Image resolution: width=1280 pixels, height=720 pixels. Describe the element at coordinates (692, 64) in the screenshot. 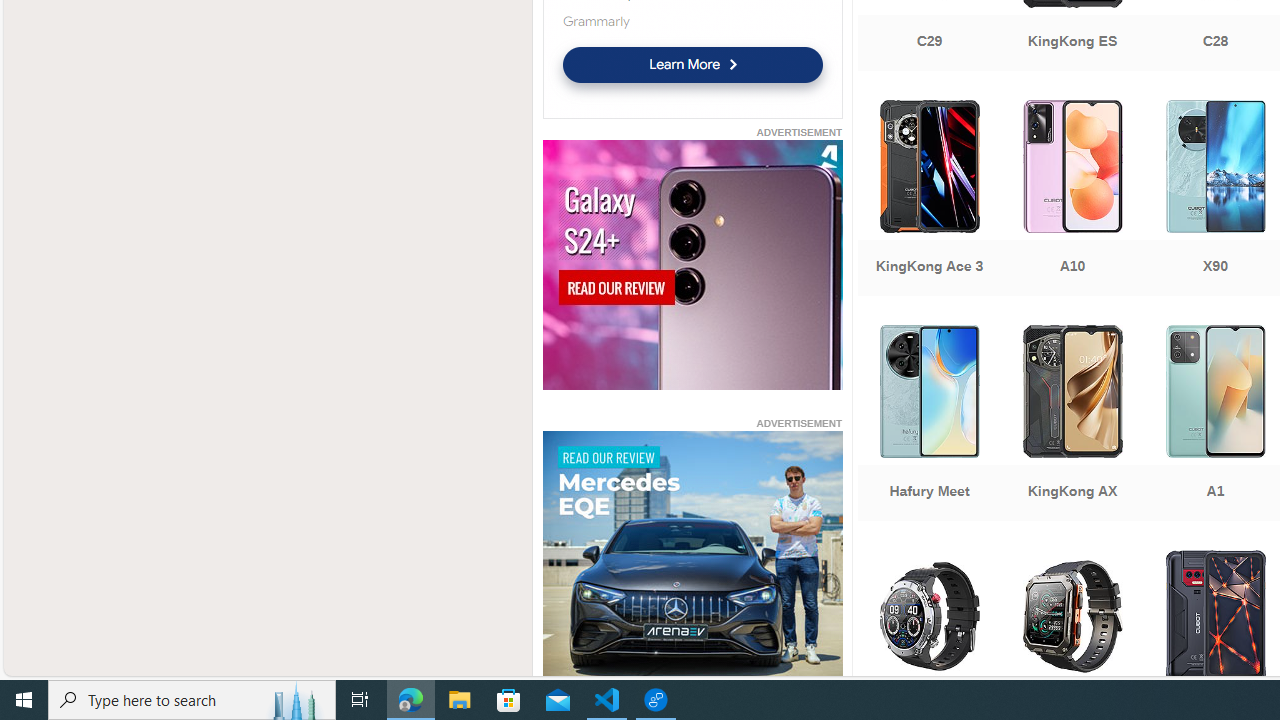

I see `Learn More` at that location.